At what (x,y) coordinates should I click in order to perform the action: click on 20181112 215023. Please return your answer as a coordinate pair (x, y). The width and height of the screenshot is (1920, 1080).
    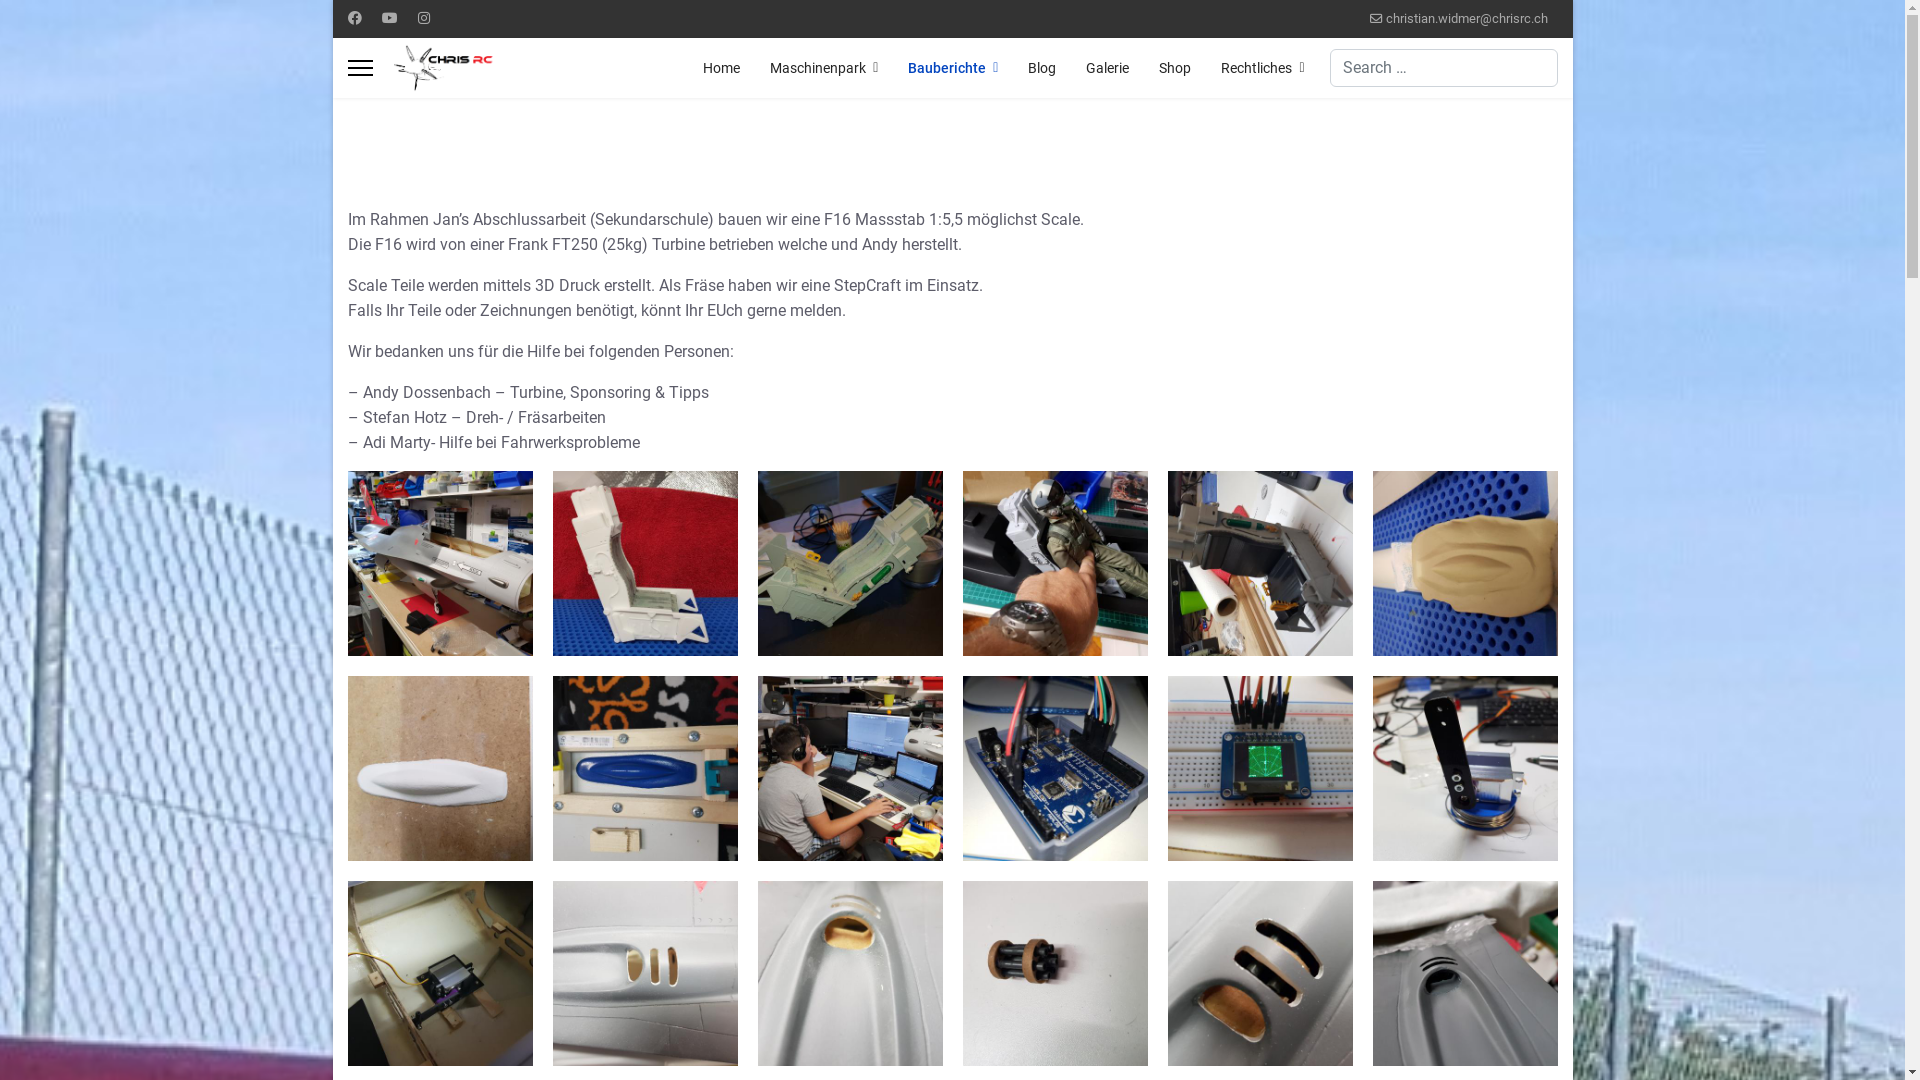
    Looking at the image, I should click on (1260, 974).